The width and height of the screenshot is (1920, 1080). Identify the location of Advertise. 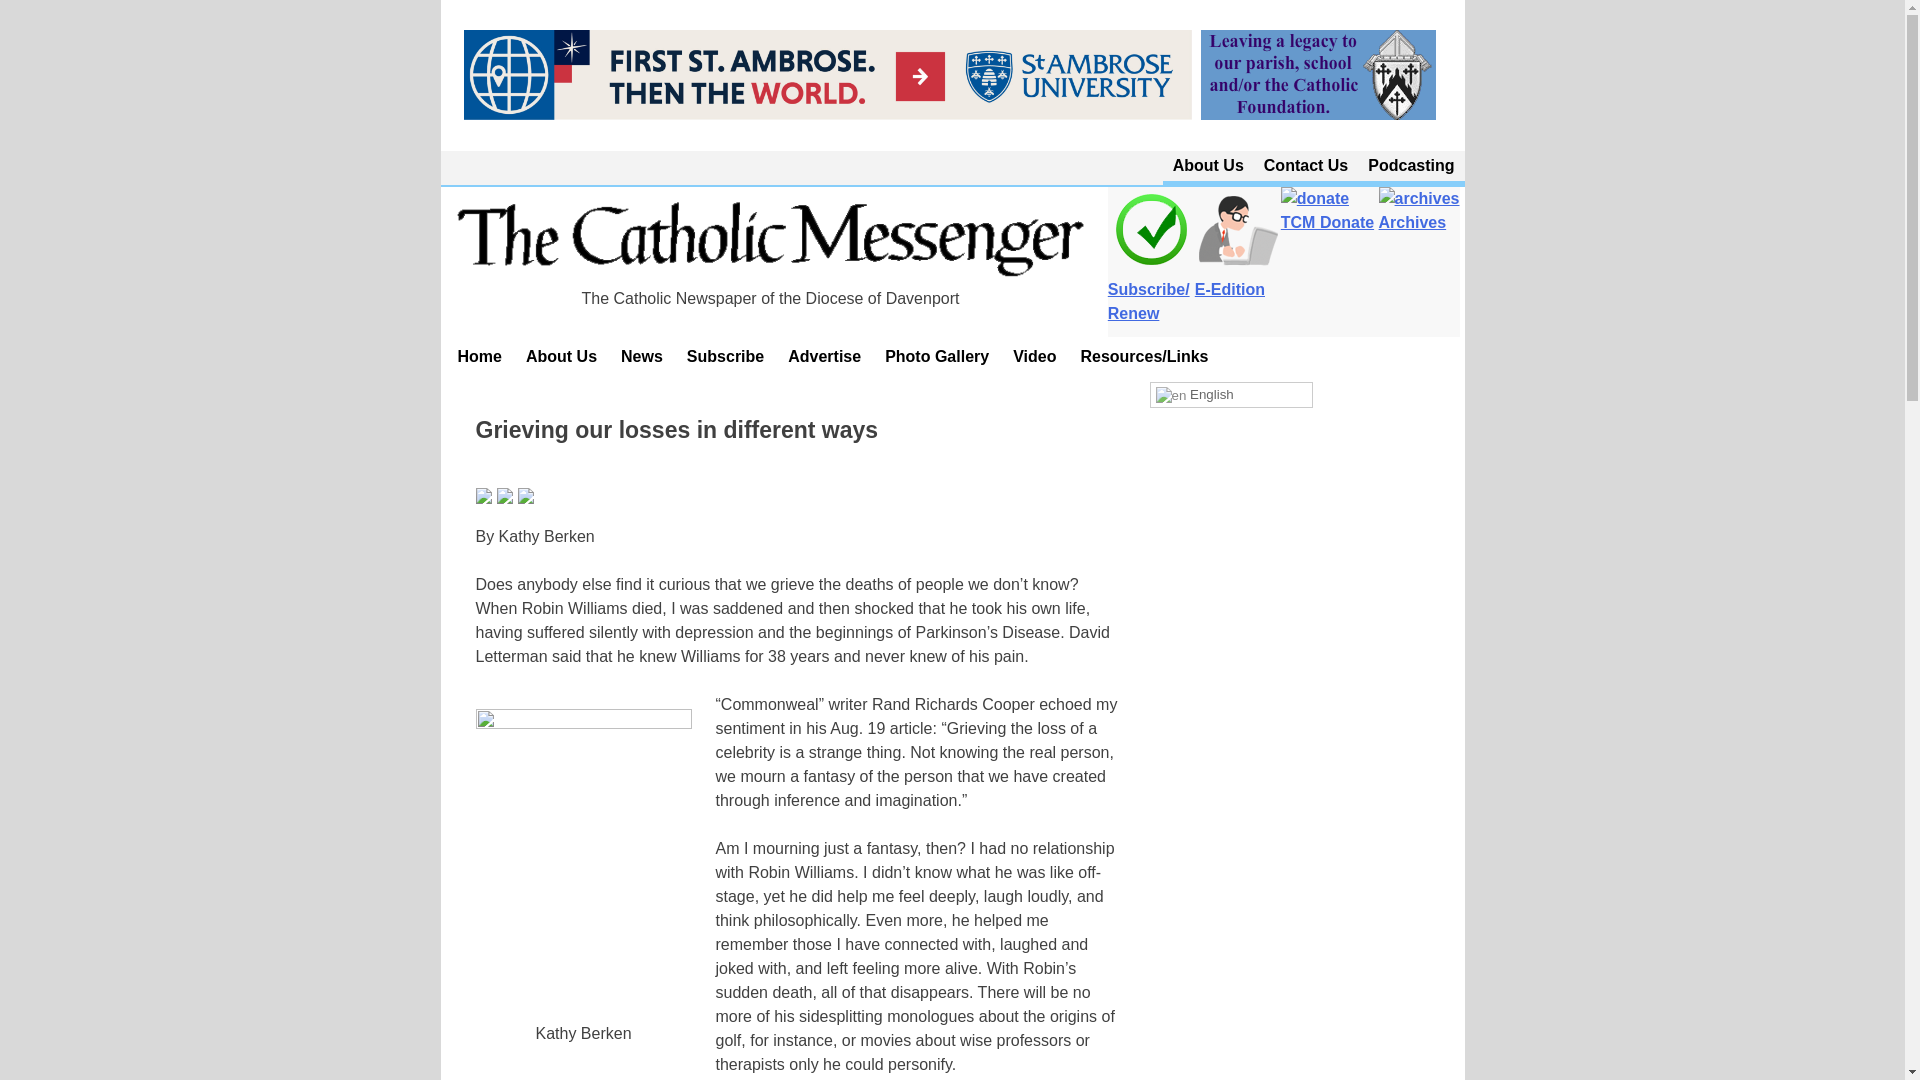
(824, 356).